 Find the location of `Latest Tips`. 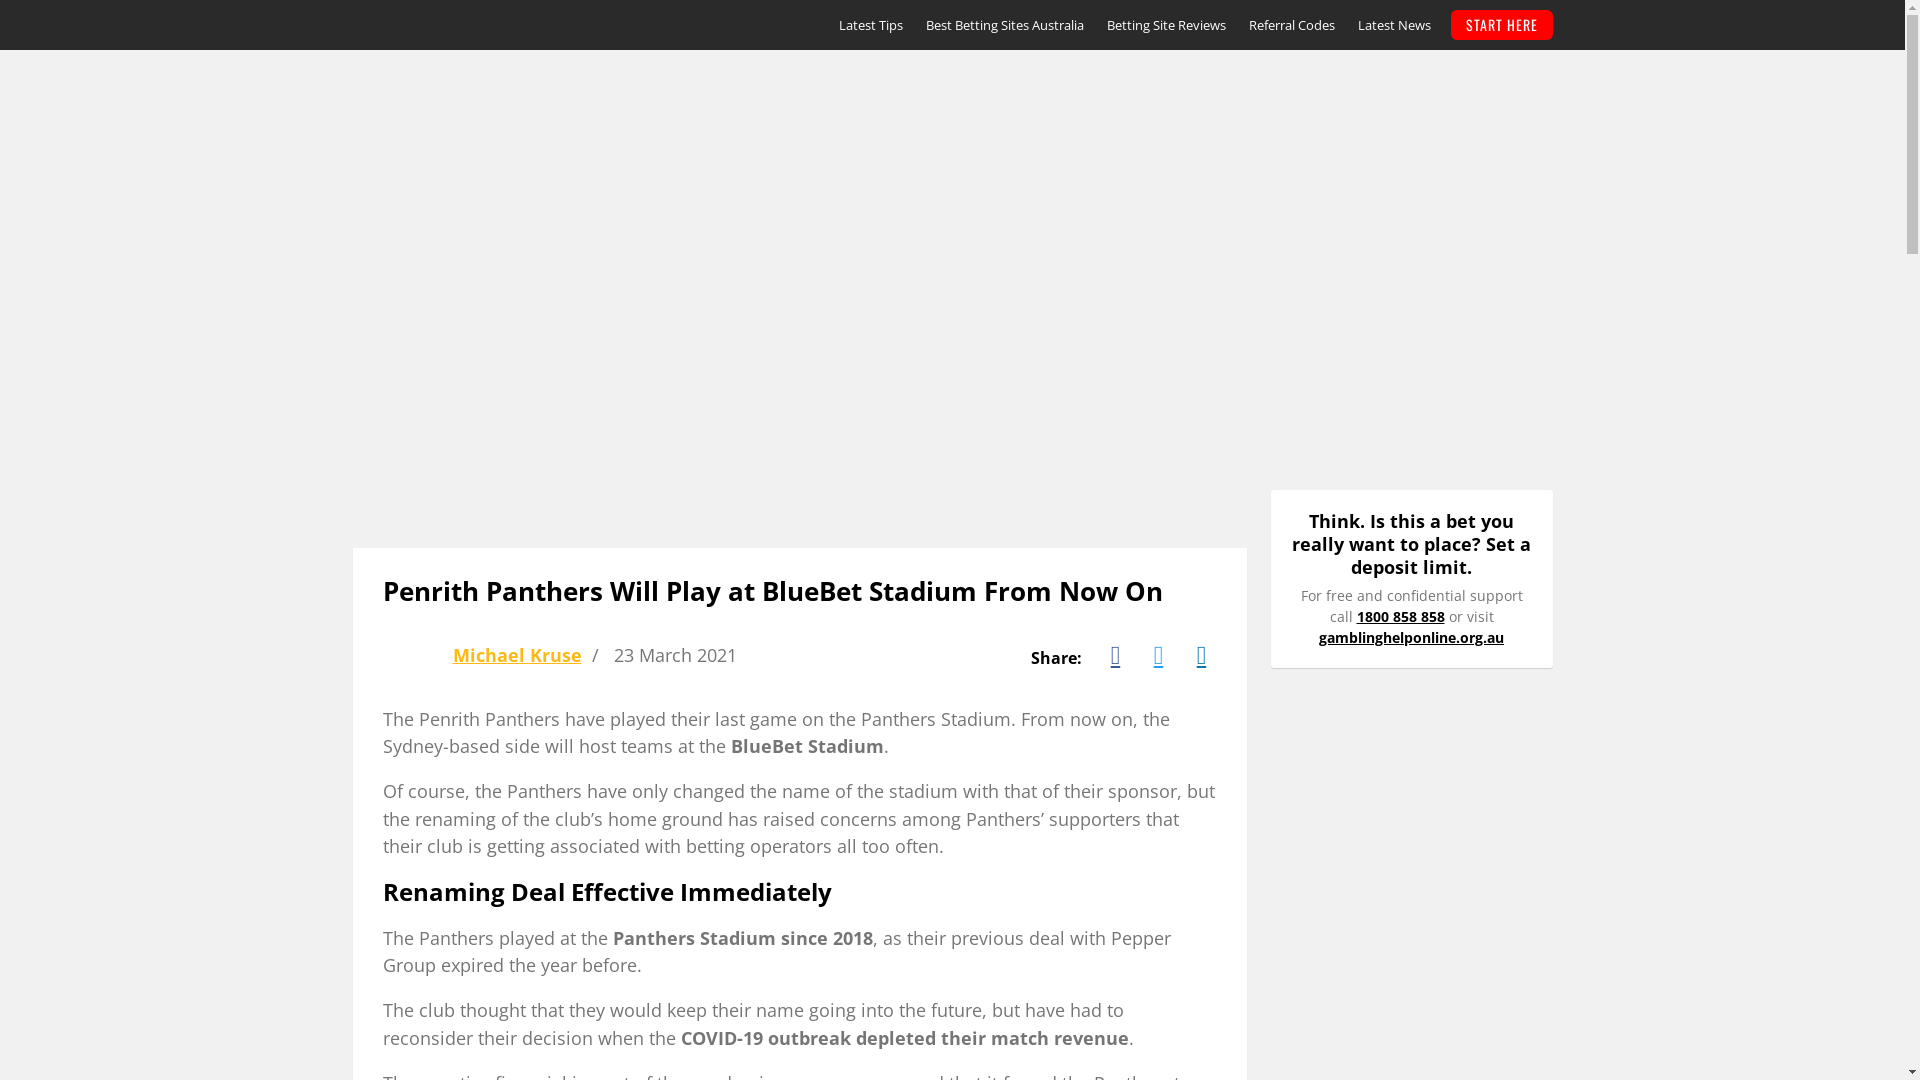

Latest Tips is located at coordinates (870, 25).